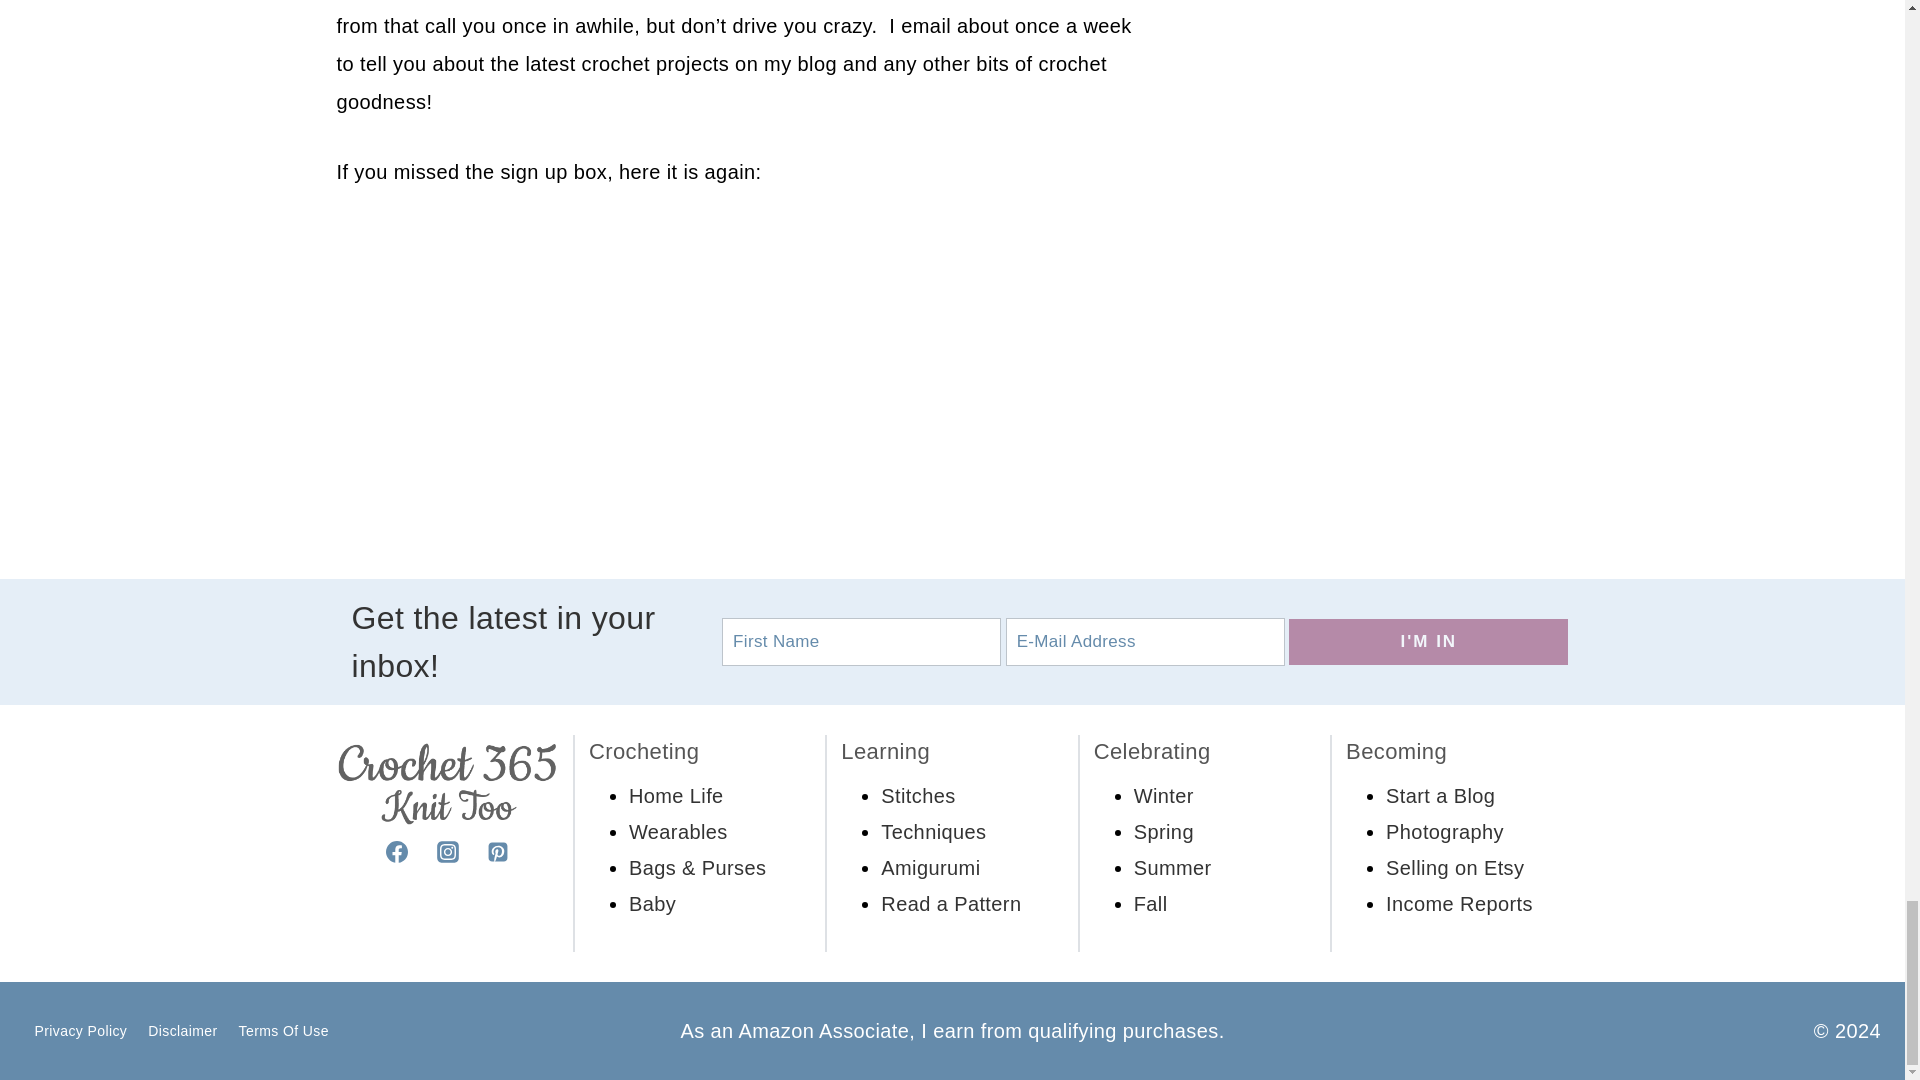  Describe the element at coordinates (1428, 642) in the screenshot. I see `I'm in` at that location.